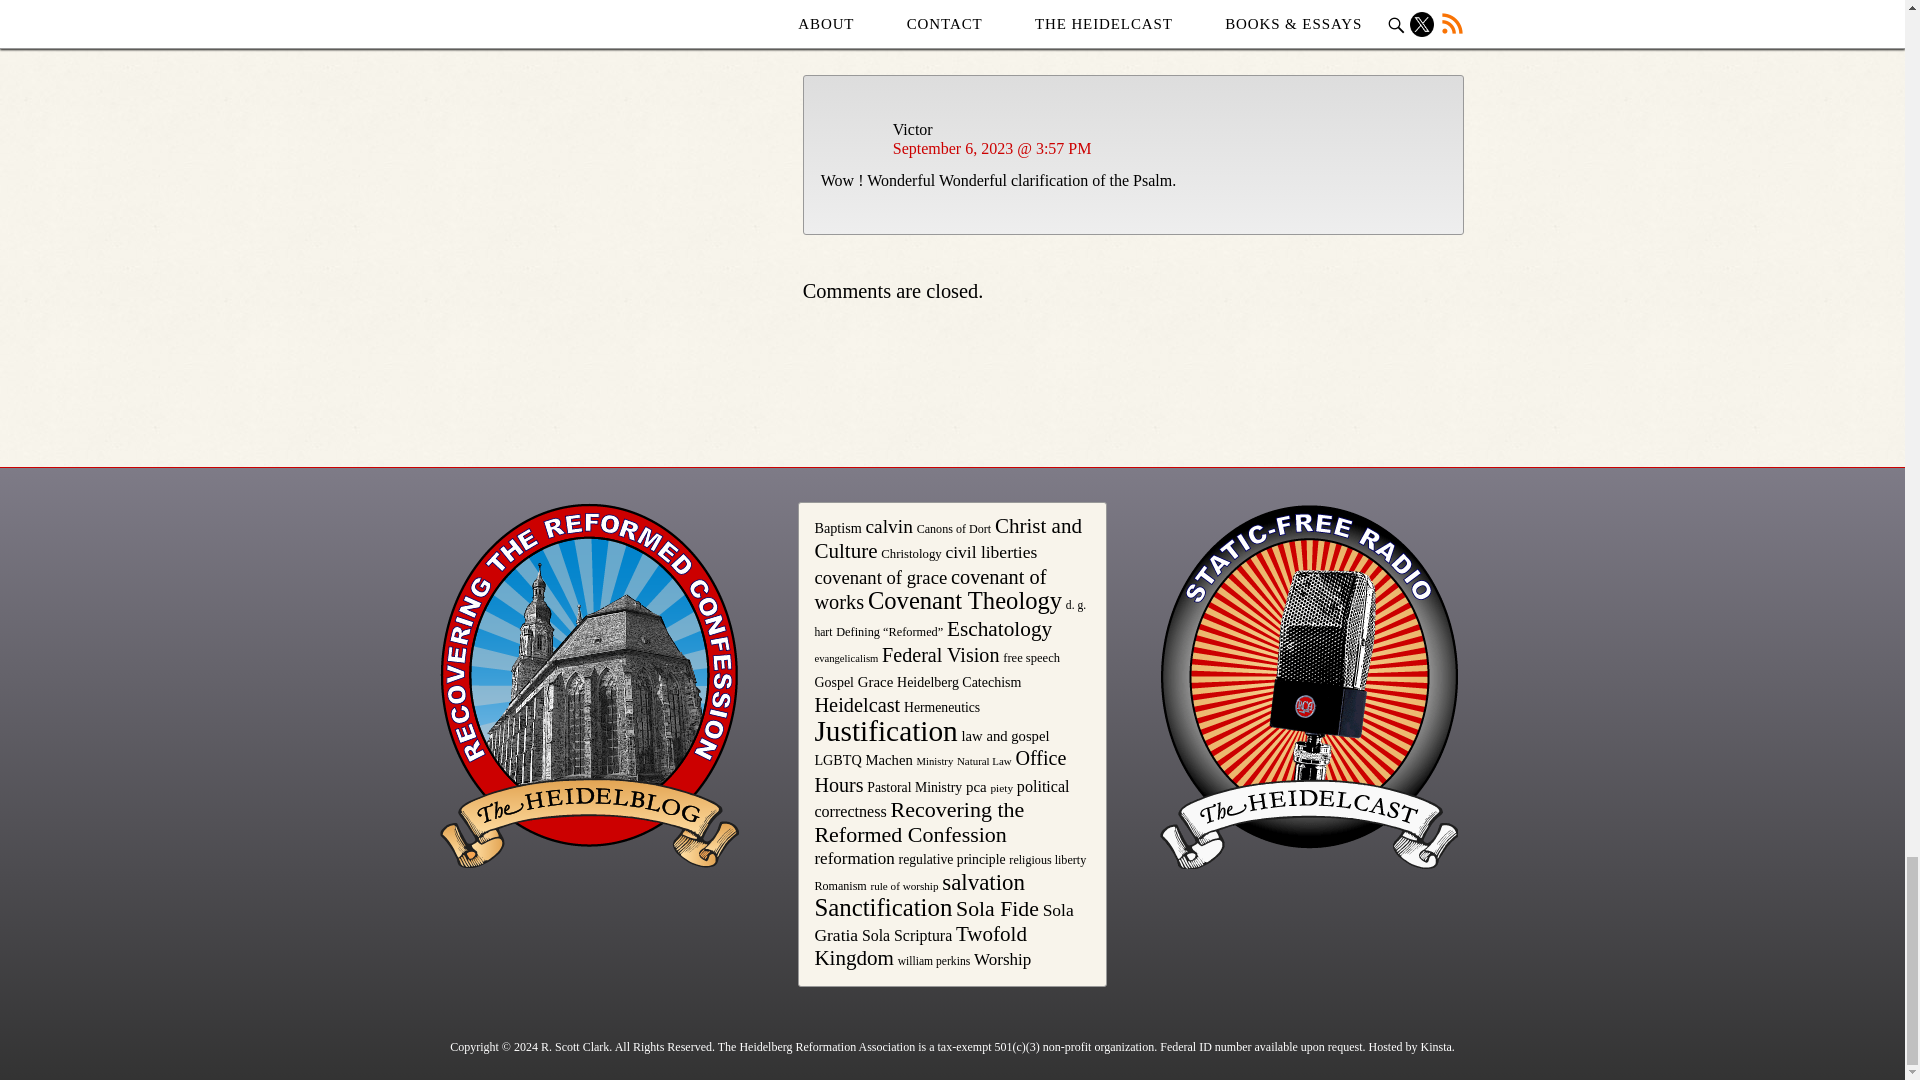  What do you see at coordinates (589, 686) in the screenshot?
I see `The Heidelblog` at bounding box center [589, 686].